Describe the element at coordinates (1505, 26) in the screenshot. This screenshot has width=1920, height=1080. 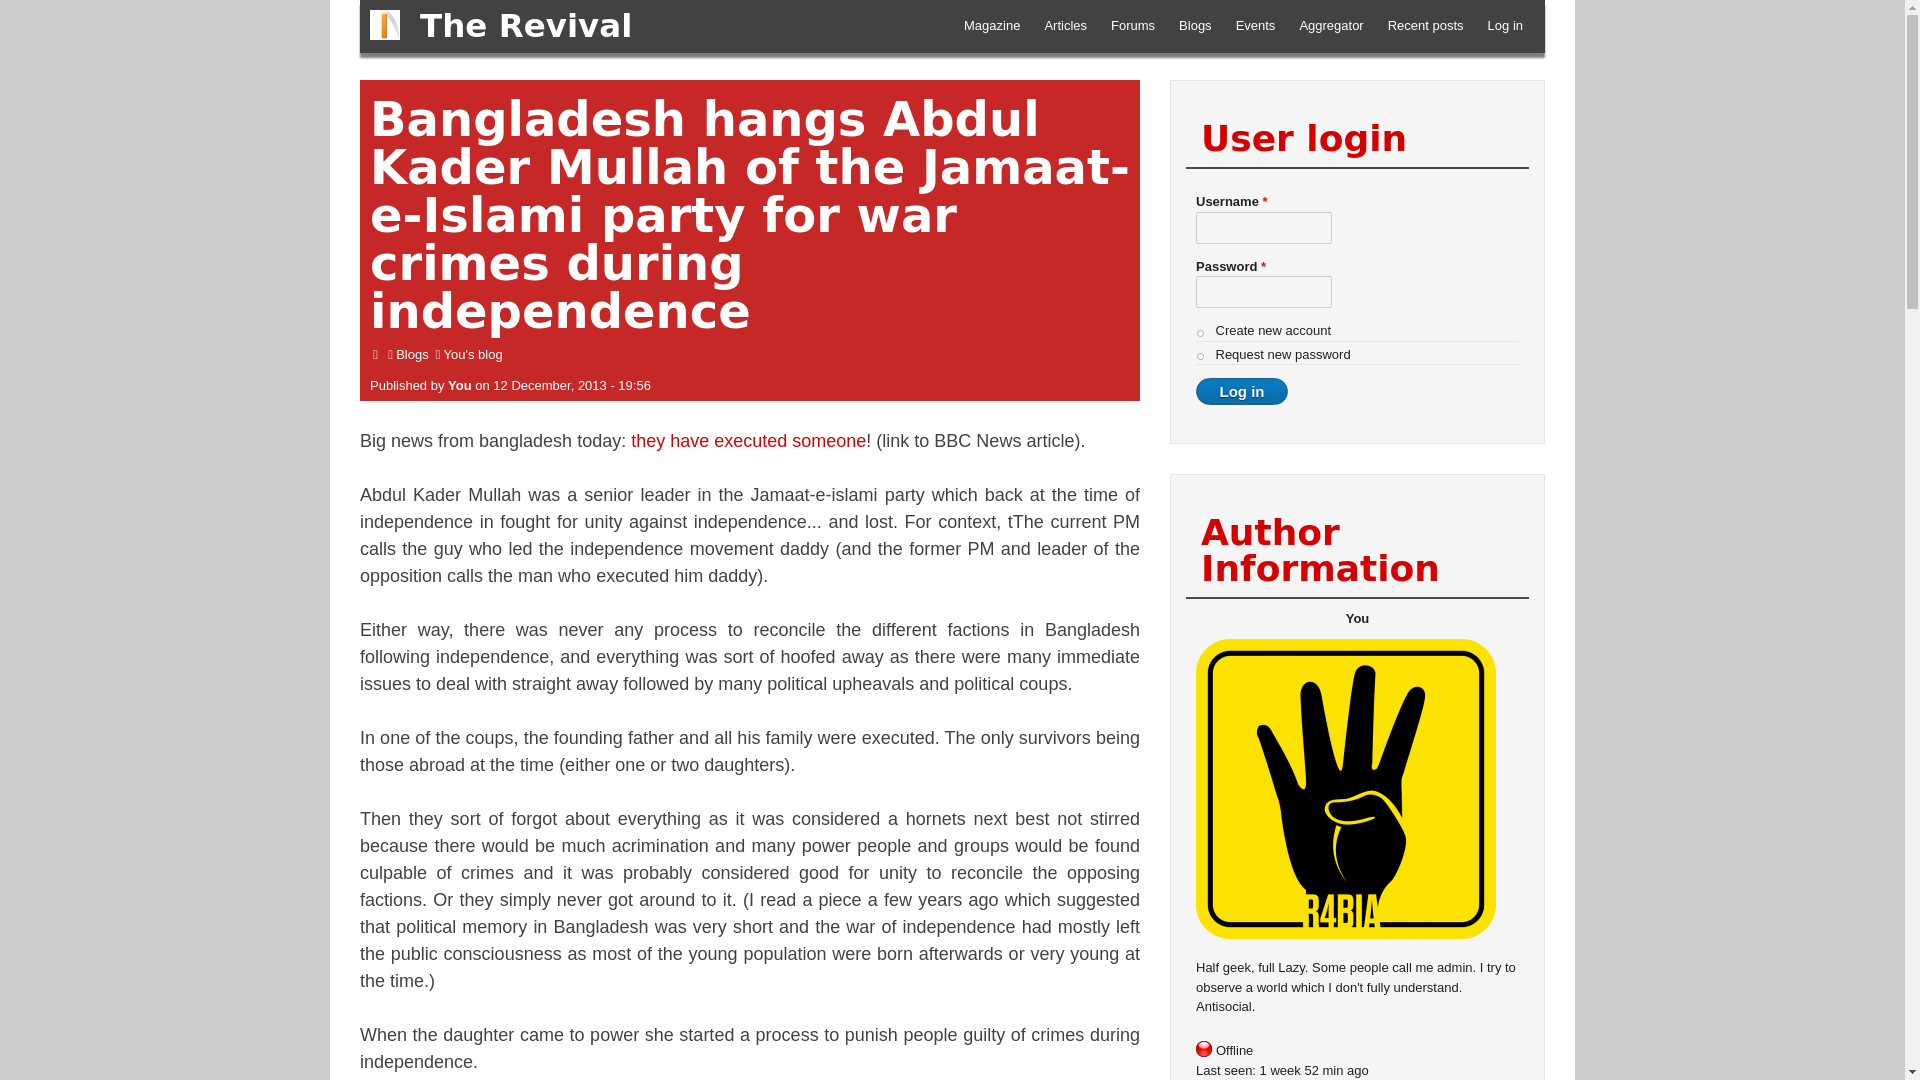
I see `Click here to log in or create a new account` at that location.